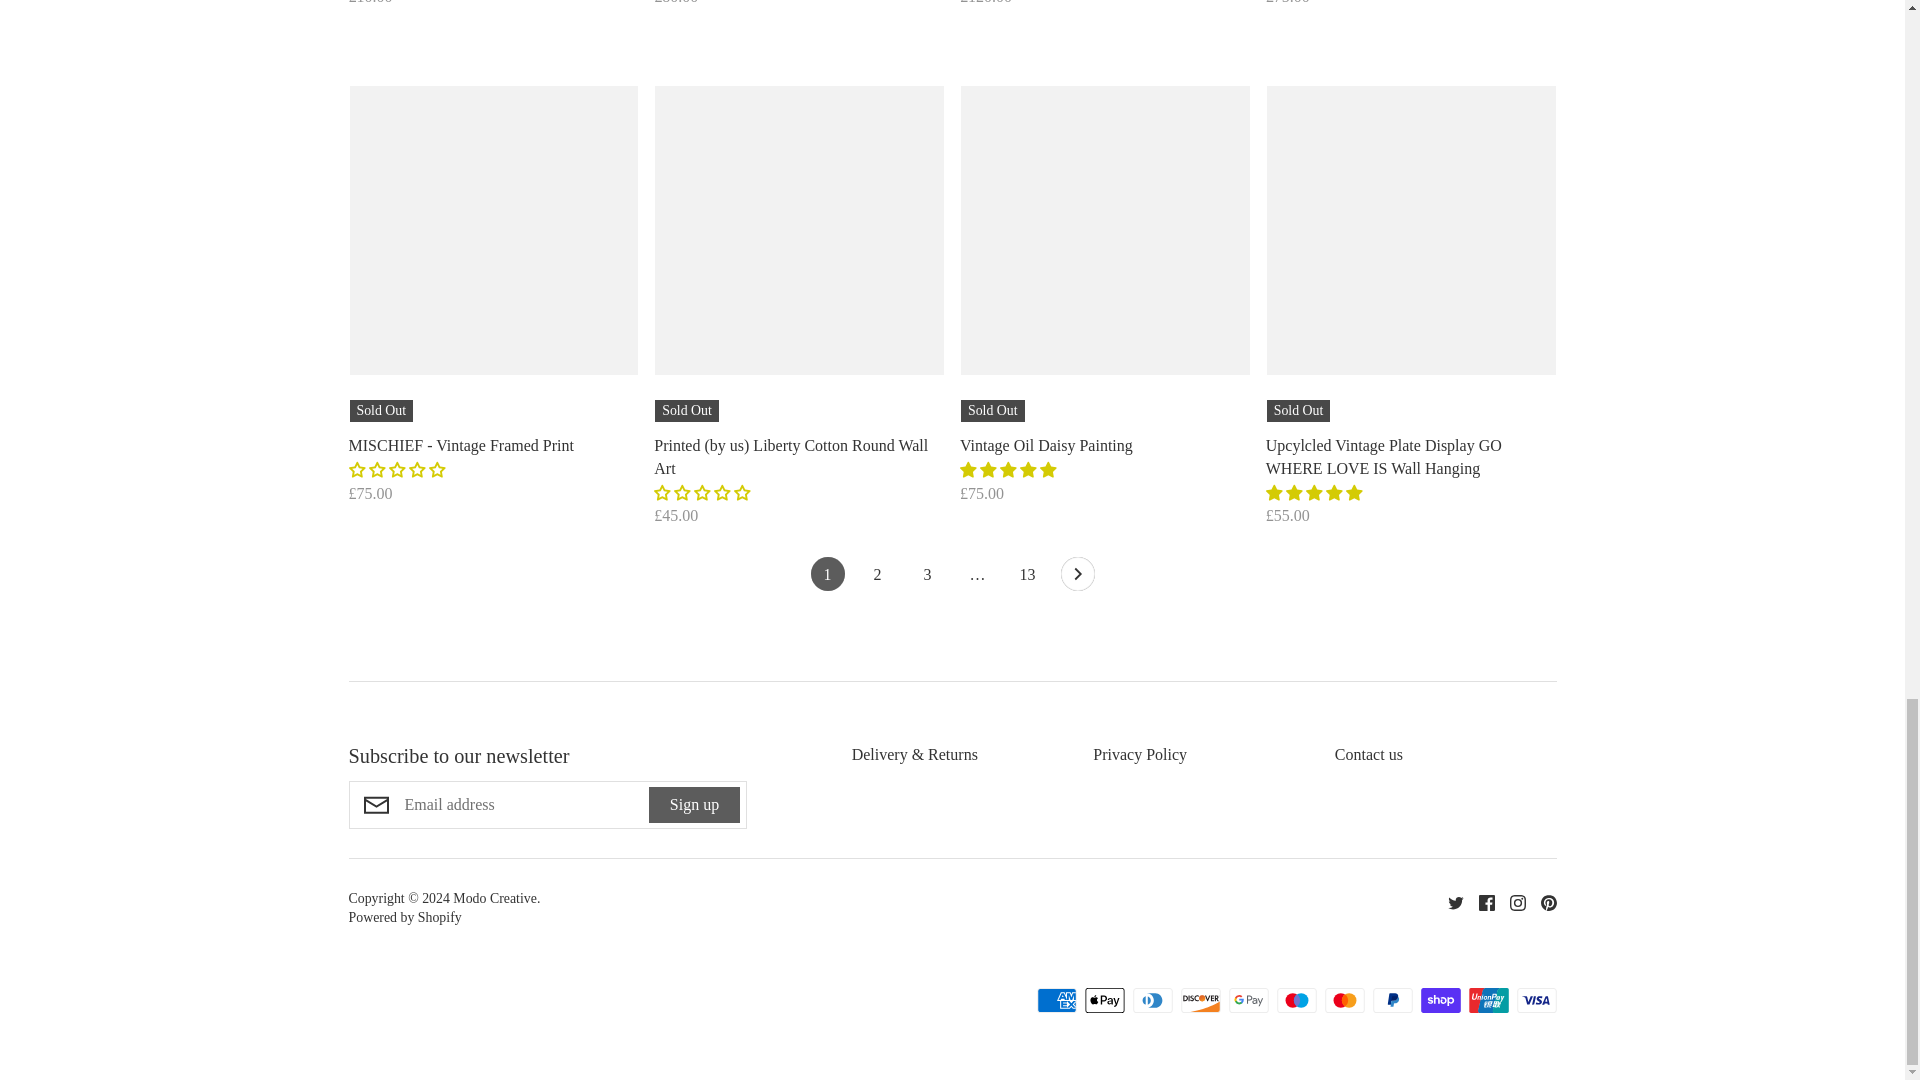  I want to click on Discover, so click(1200, 1000).